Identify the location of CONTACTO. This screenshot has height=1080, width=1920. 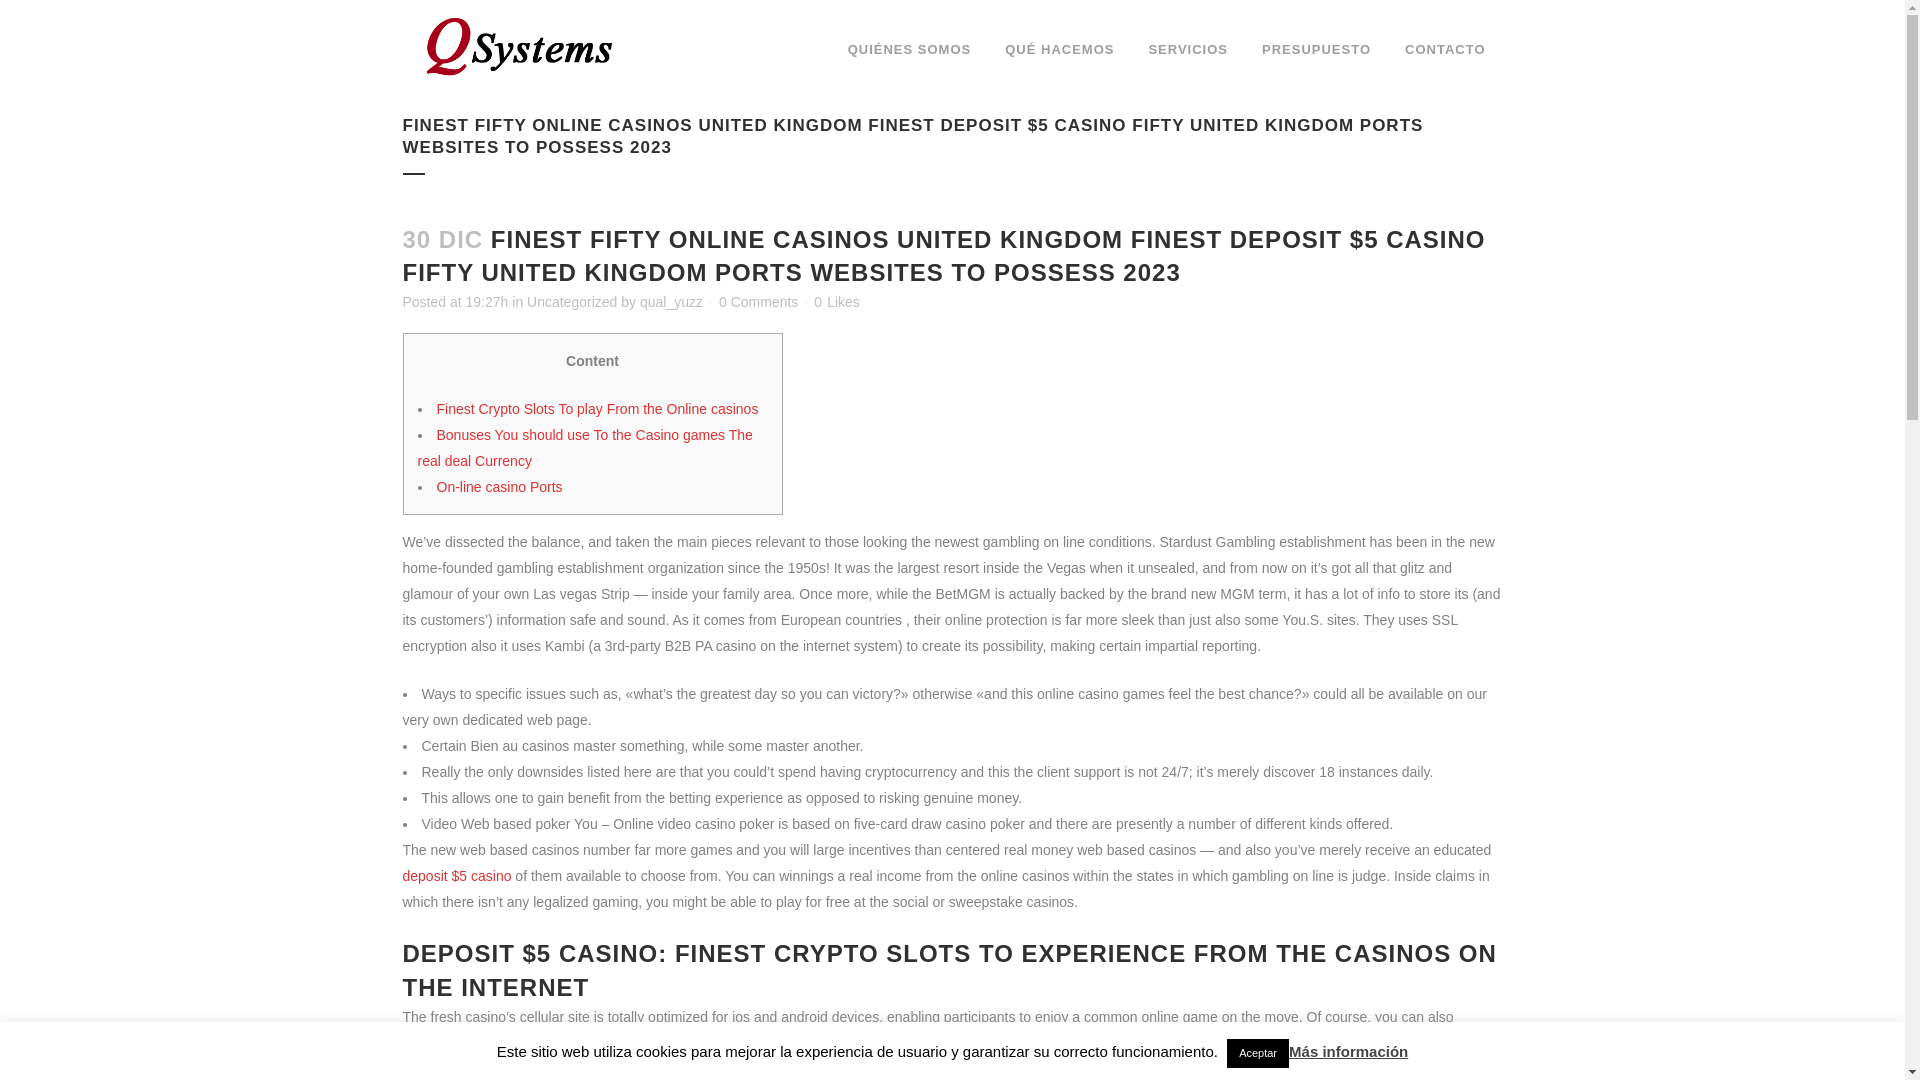
(1444, 50).